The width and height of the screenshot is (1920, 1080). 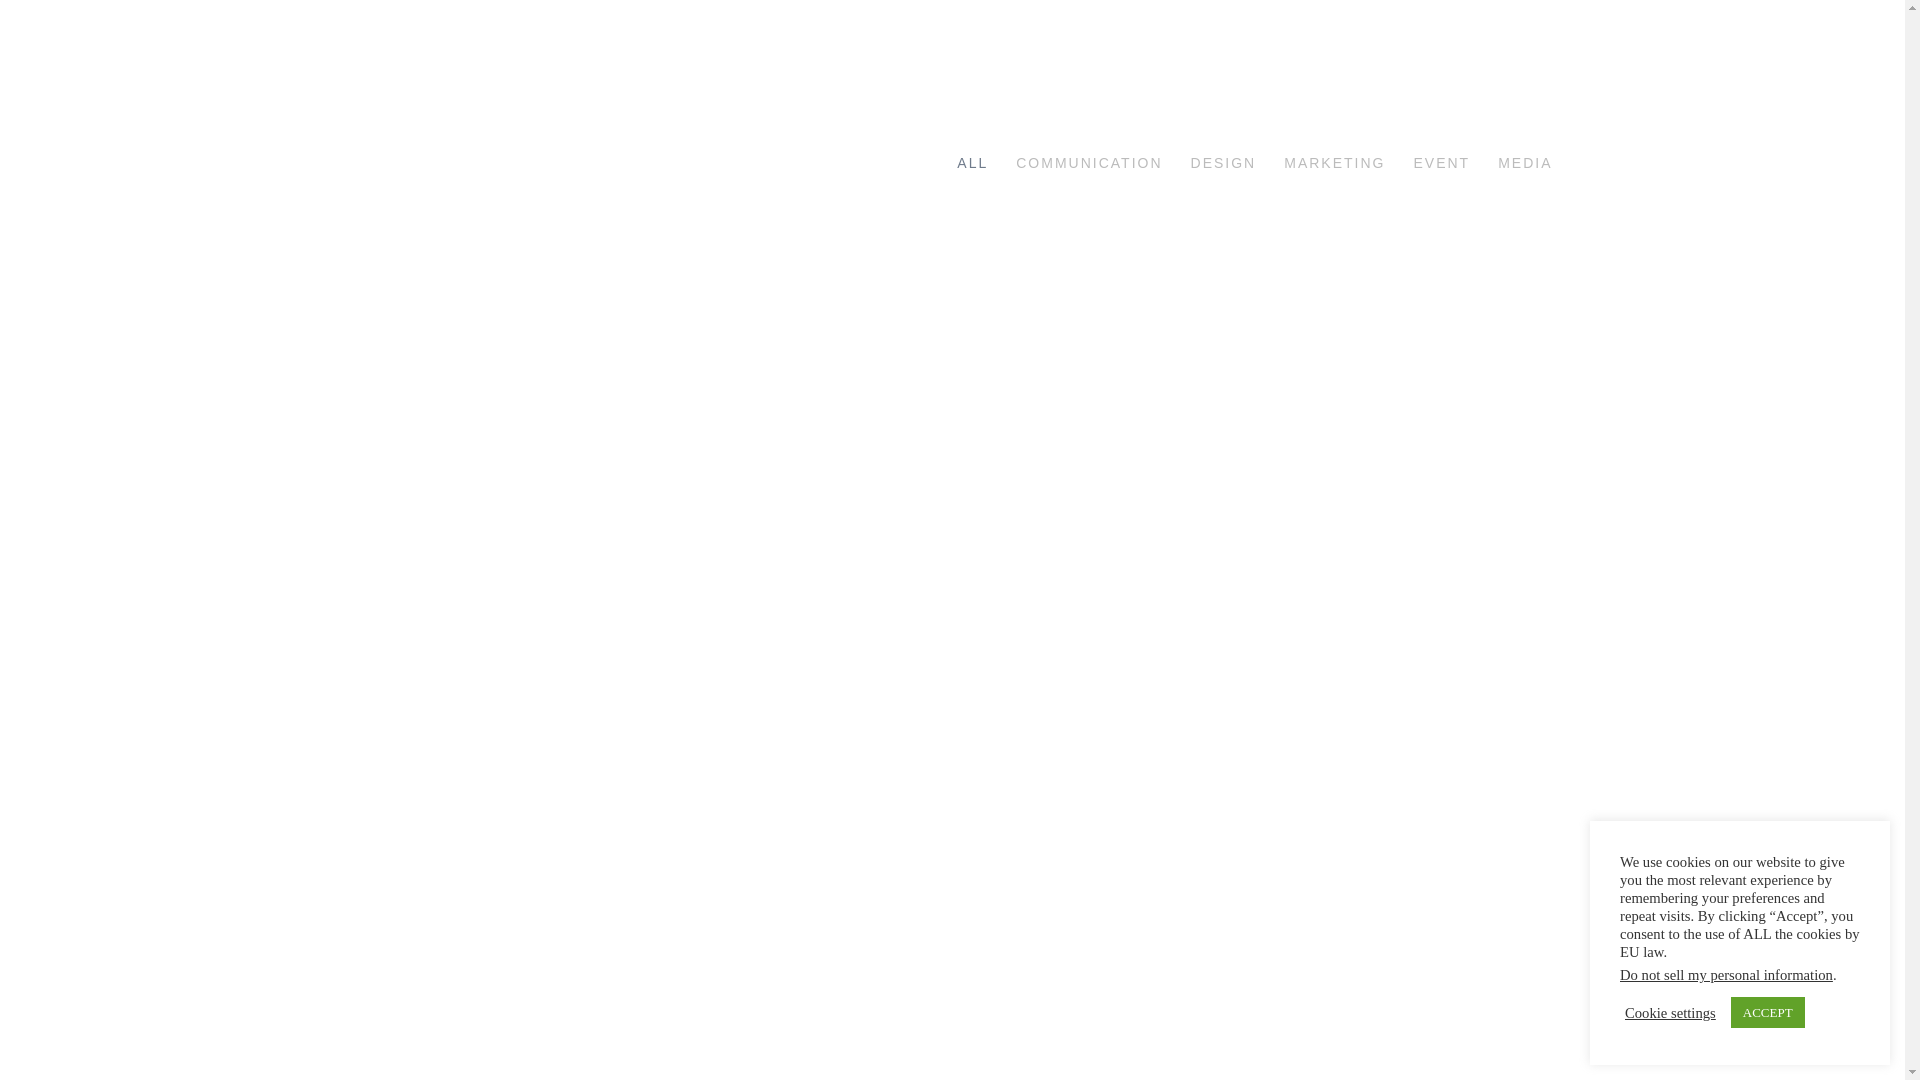 I want to click on ALL, so click(x=986, y=163).